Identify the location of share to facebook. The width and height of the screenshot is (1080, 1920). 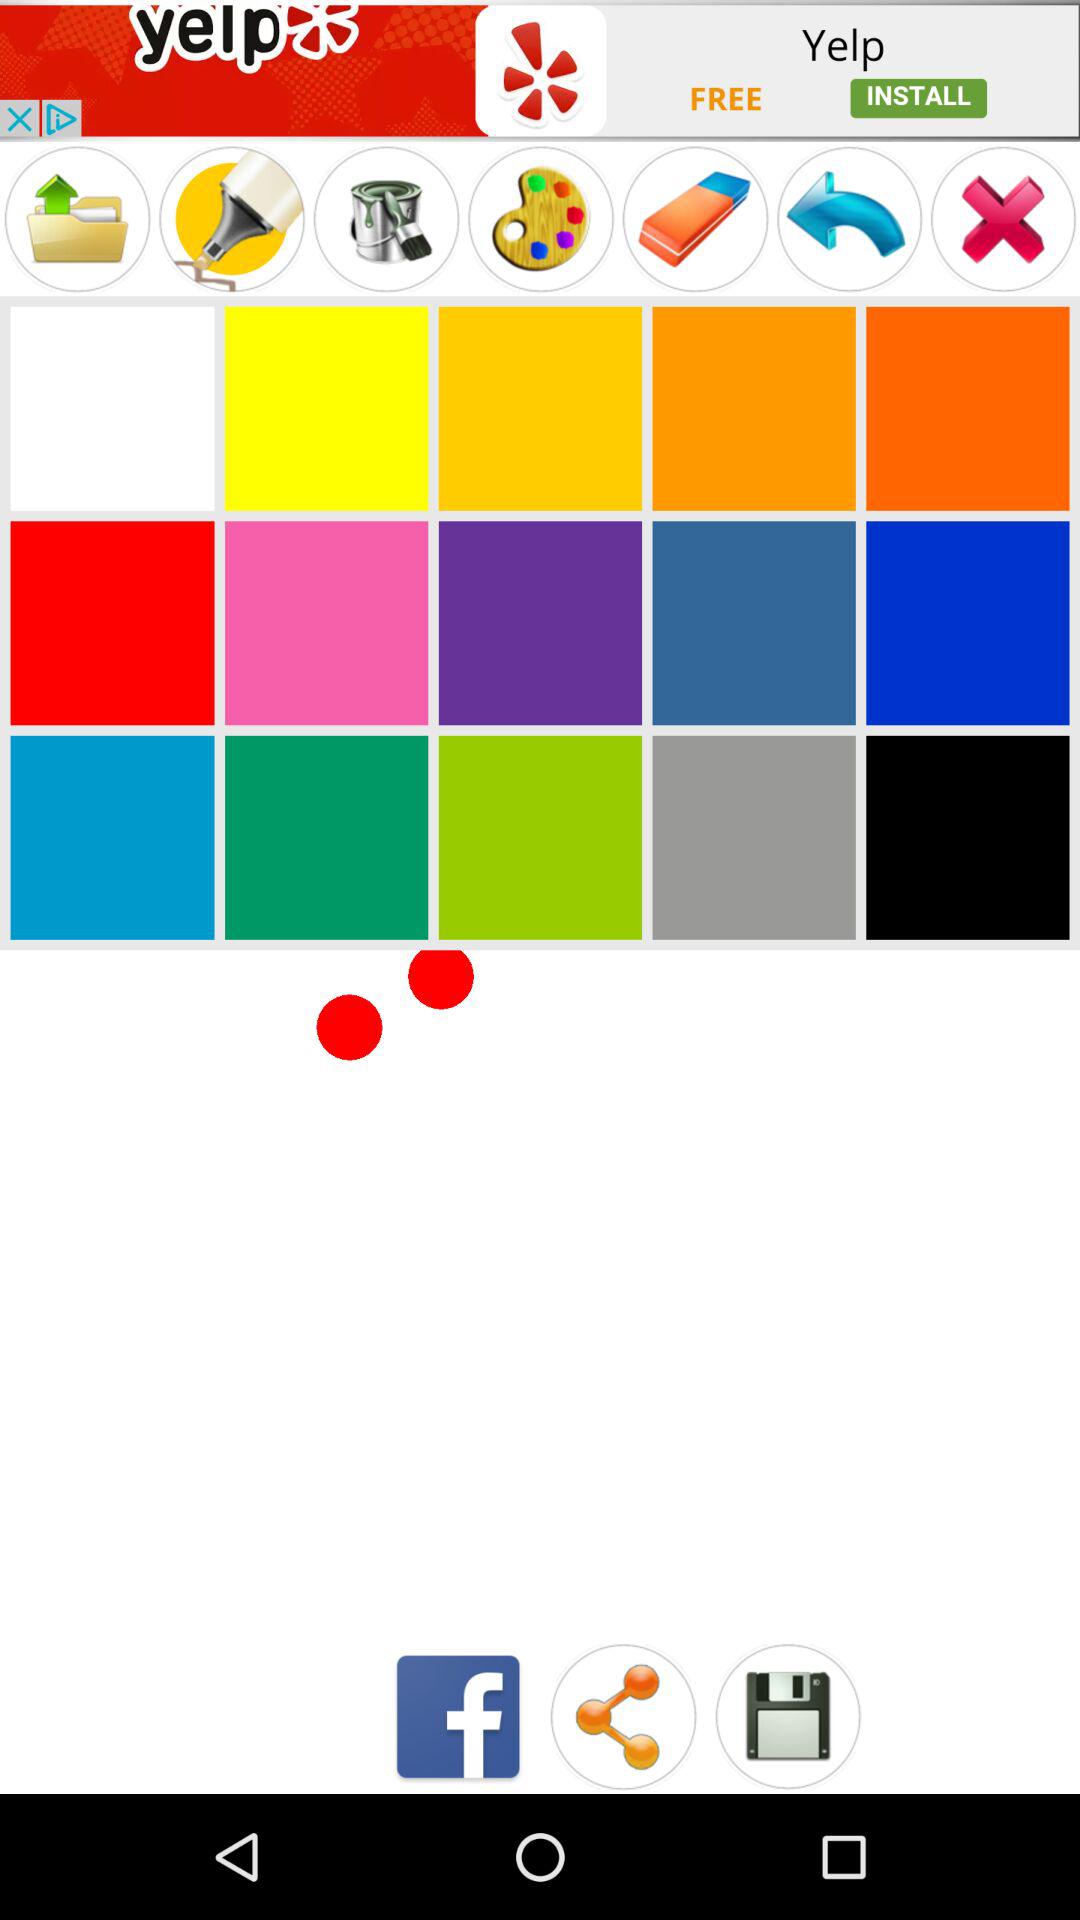
(458, 1716).